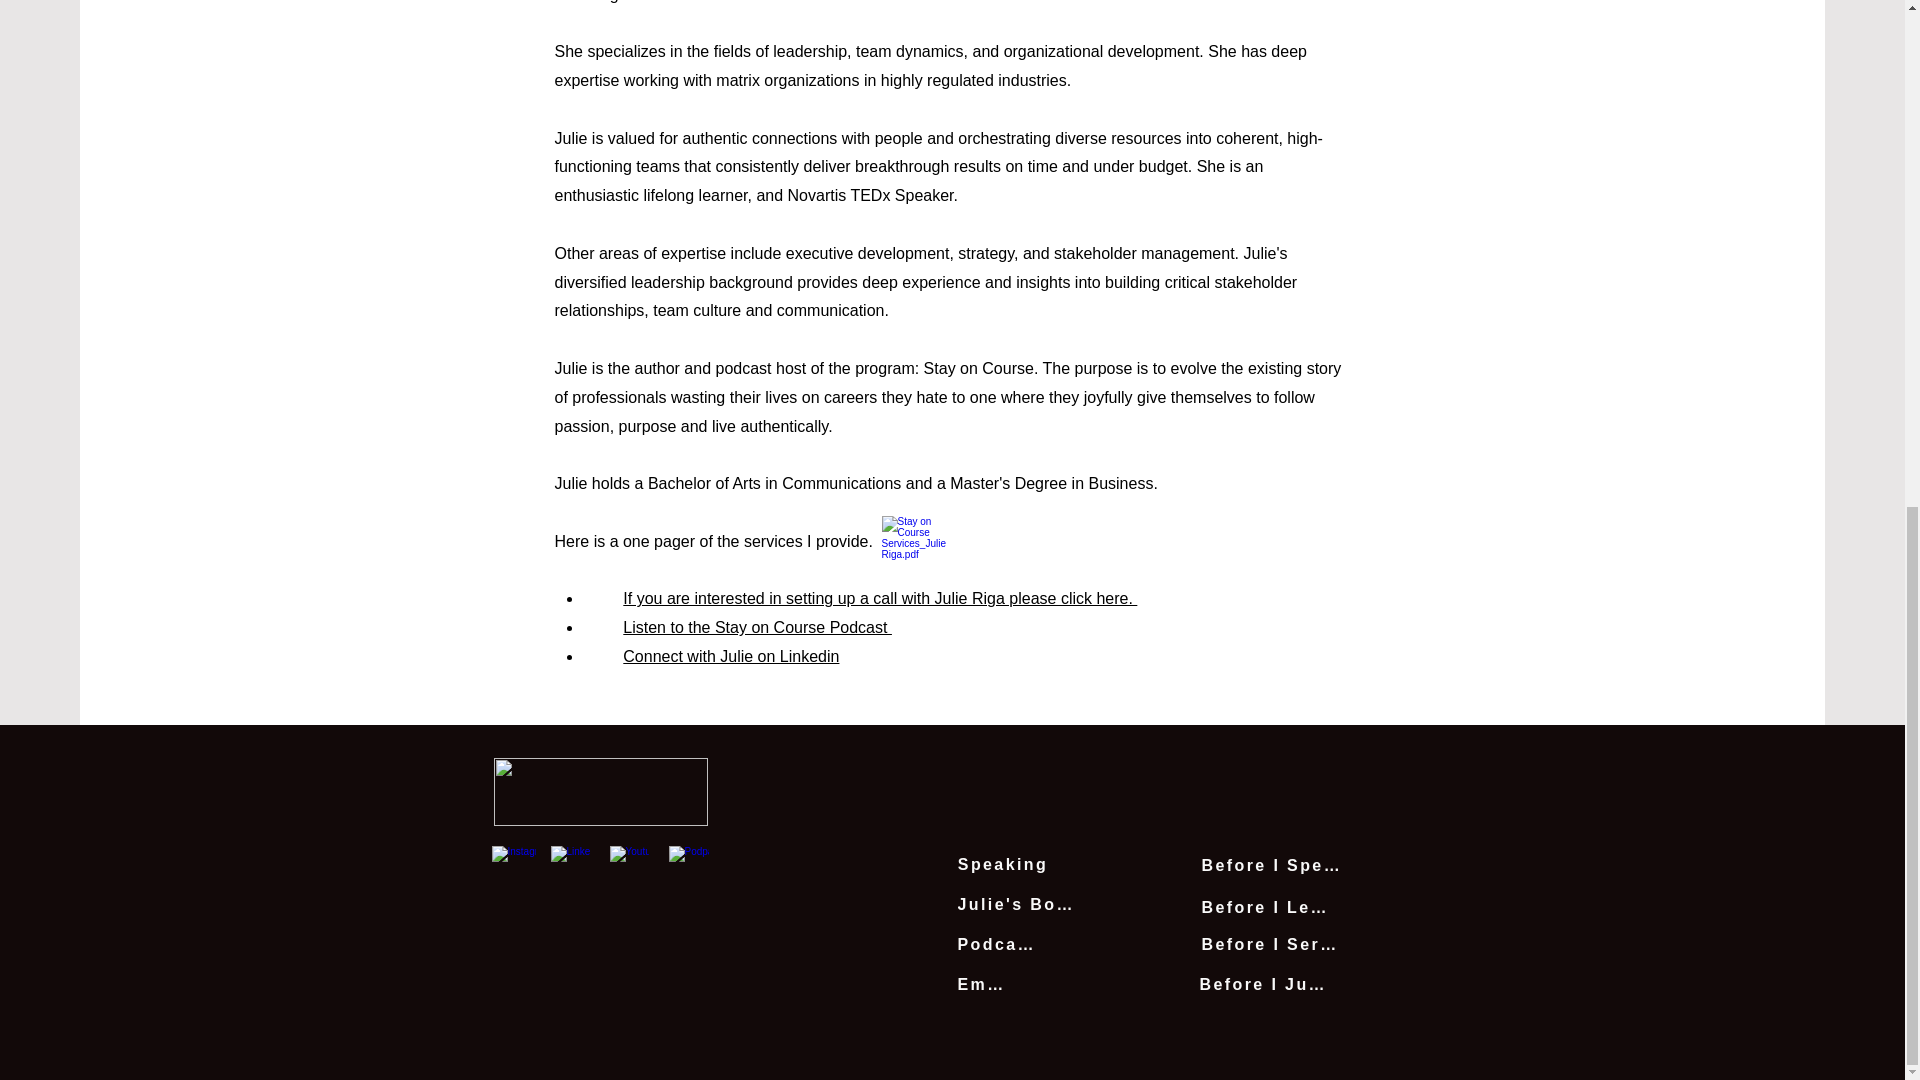  Describe the element at coordinates (1268, 944) in the screenshot. I see `Before I Serve` at that location.